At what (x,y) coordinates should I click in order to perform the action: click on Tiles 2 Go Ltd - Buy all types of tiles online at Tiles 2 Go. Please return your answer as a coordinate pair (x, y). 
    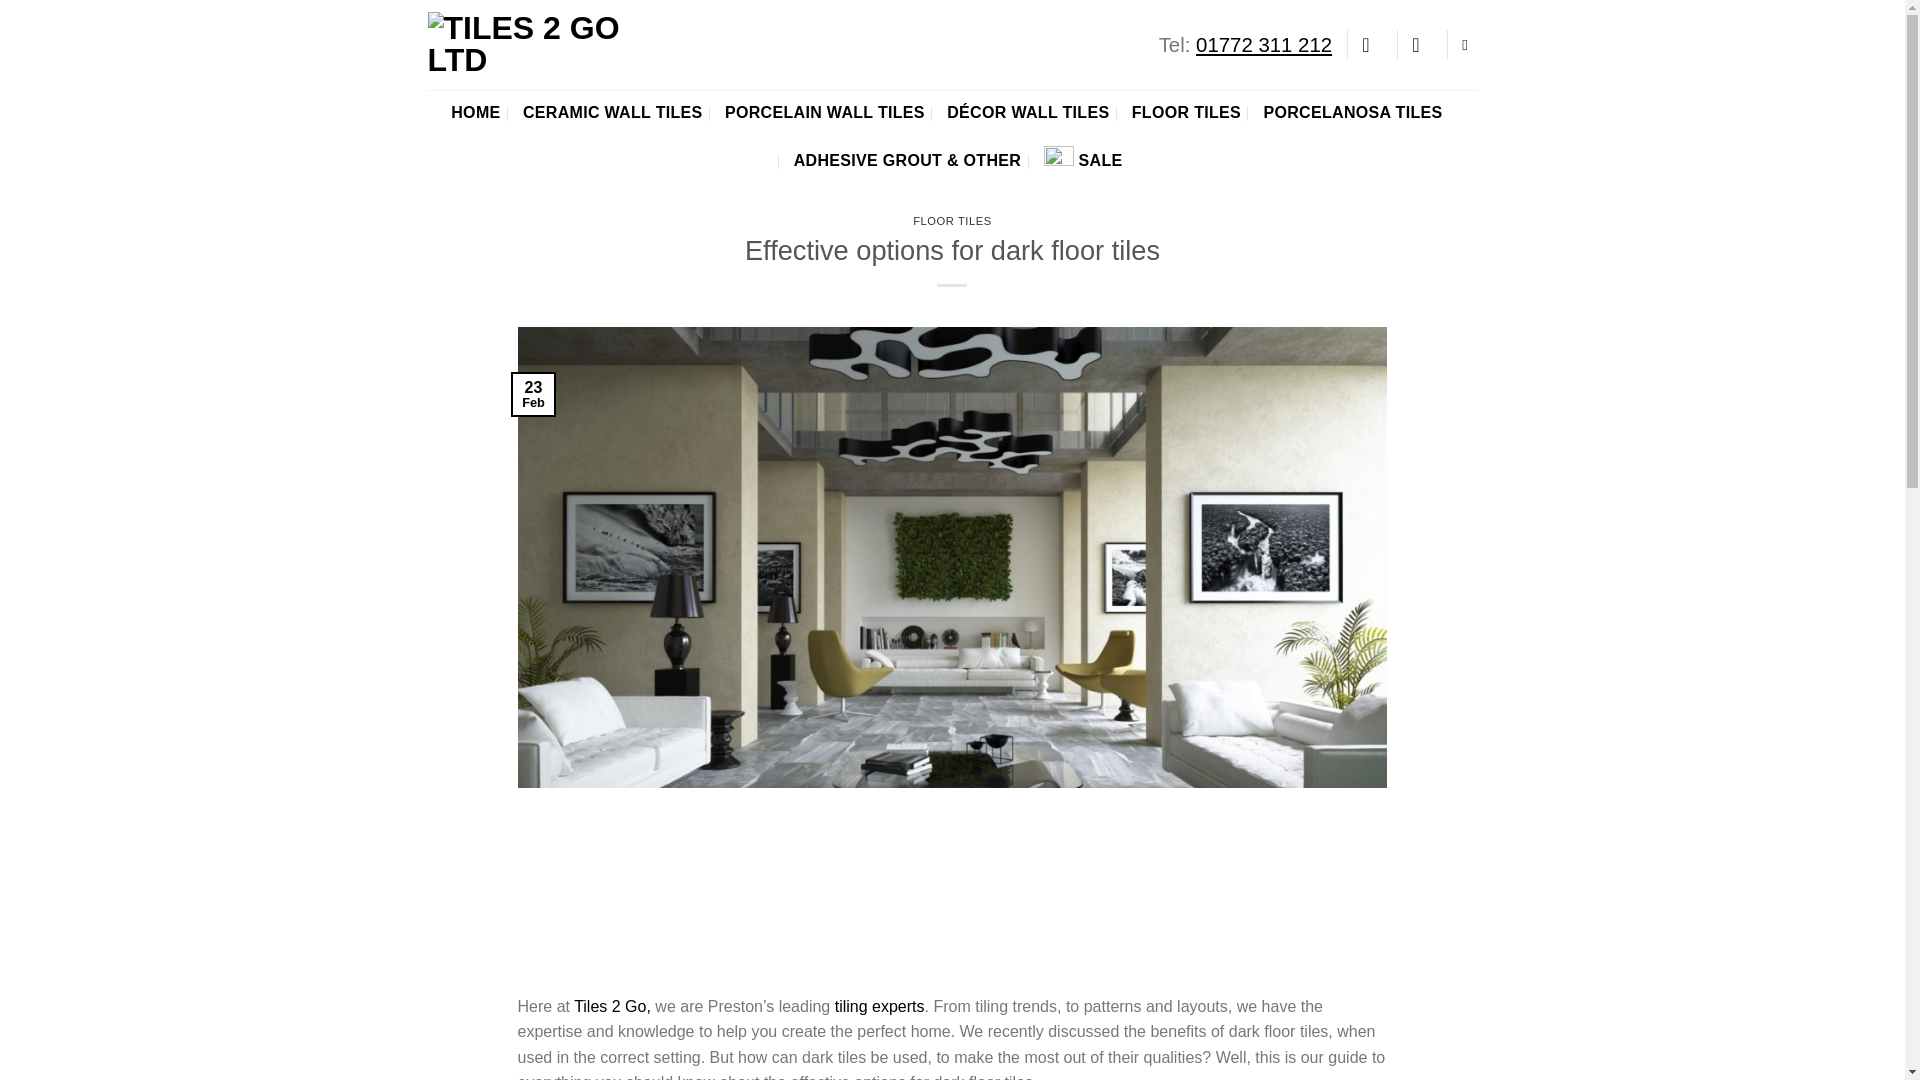
    Looking at the image, I should click on (528, 44).